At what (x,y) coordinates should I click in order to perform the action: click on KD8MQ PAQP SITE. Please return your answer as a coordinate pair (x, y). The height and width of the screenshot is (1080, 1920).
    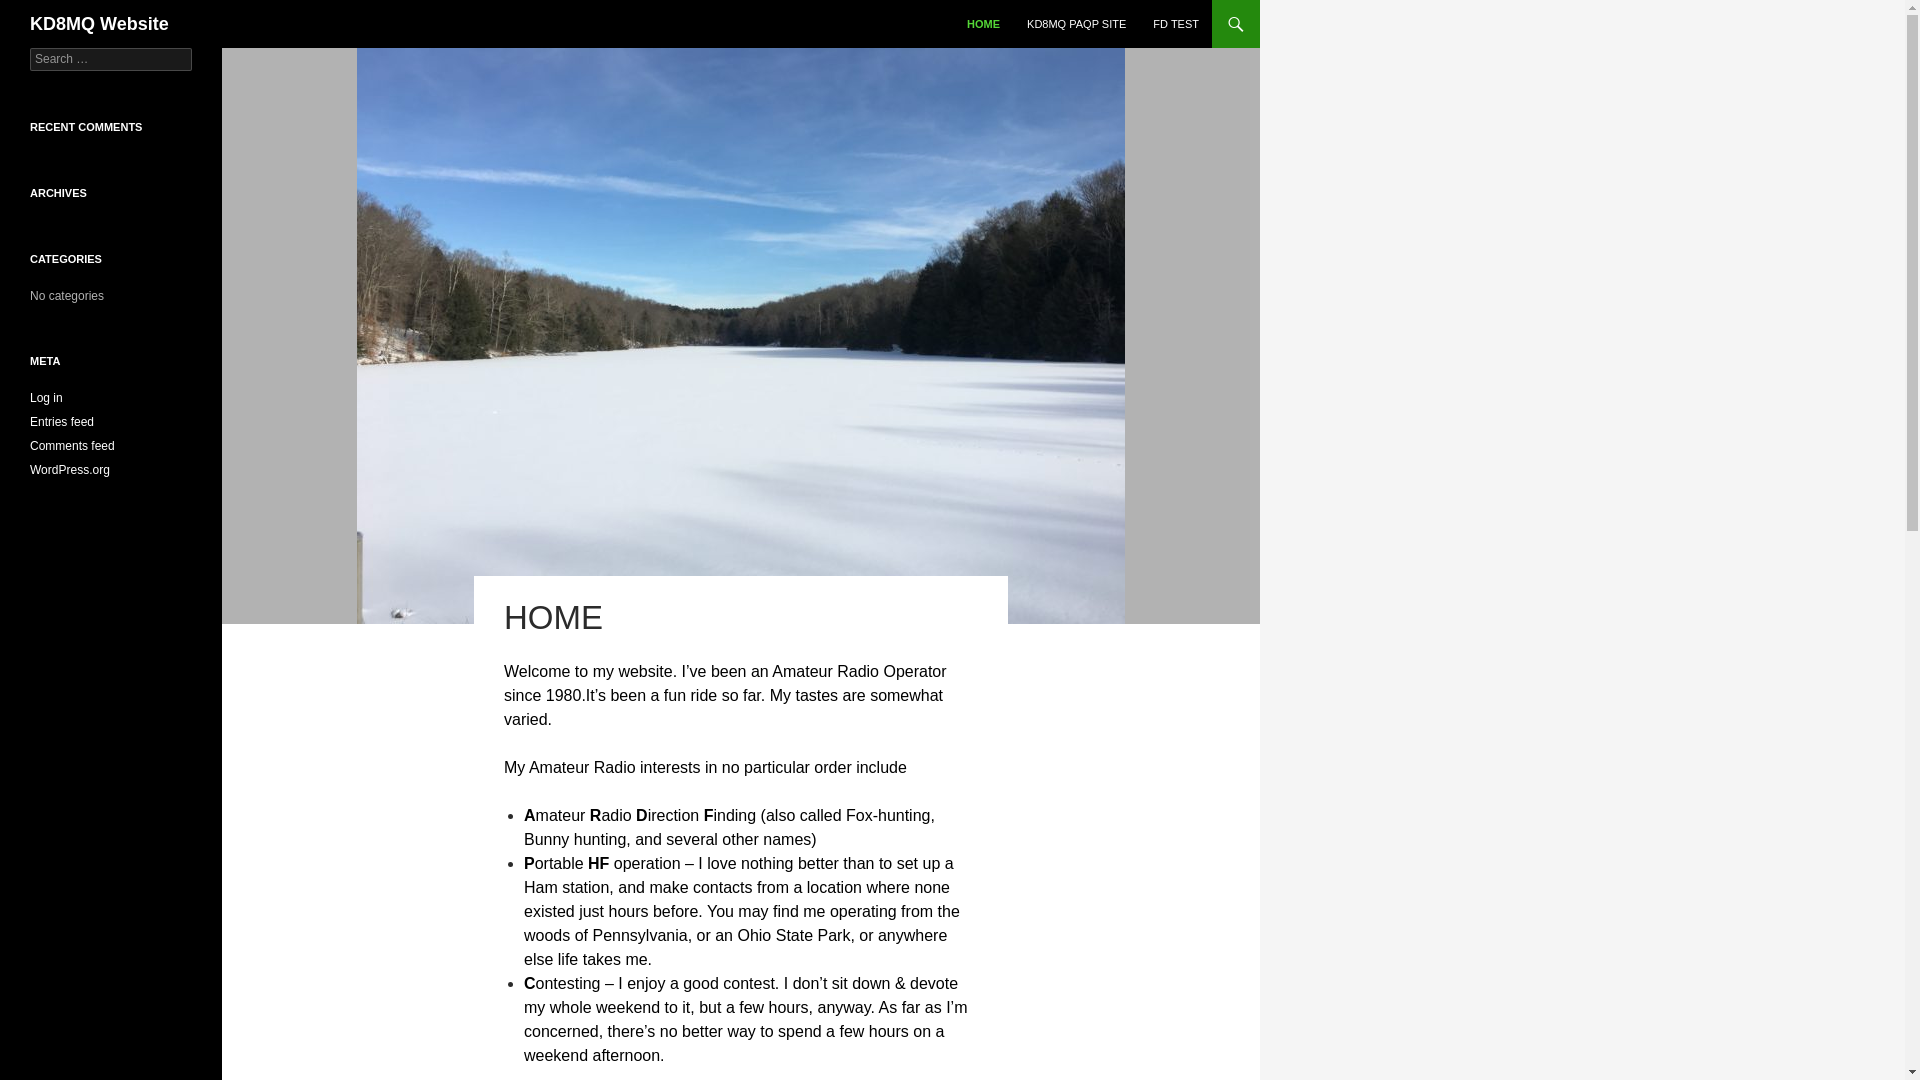
    Looking at the image, I should click on (1076, 24).